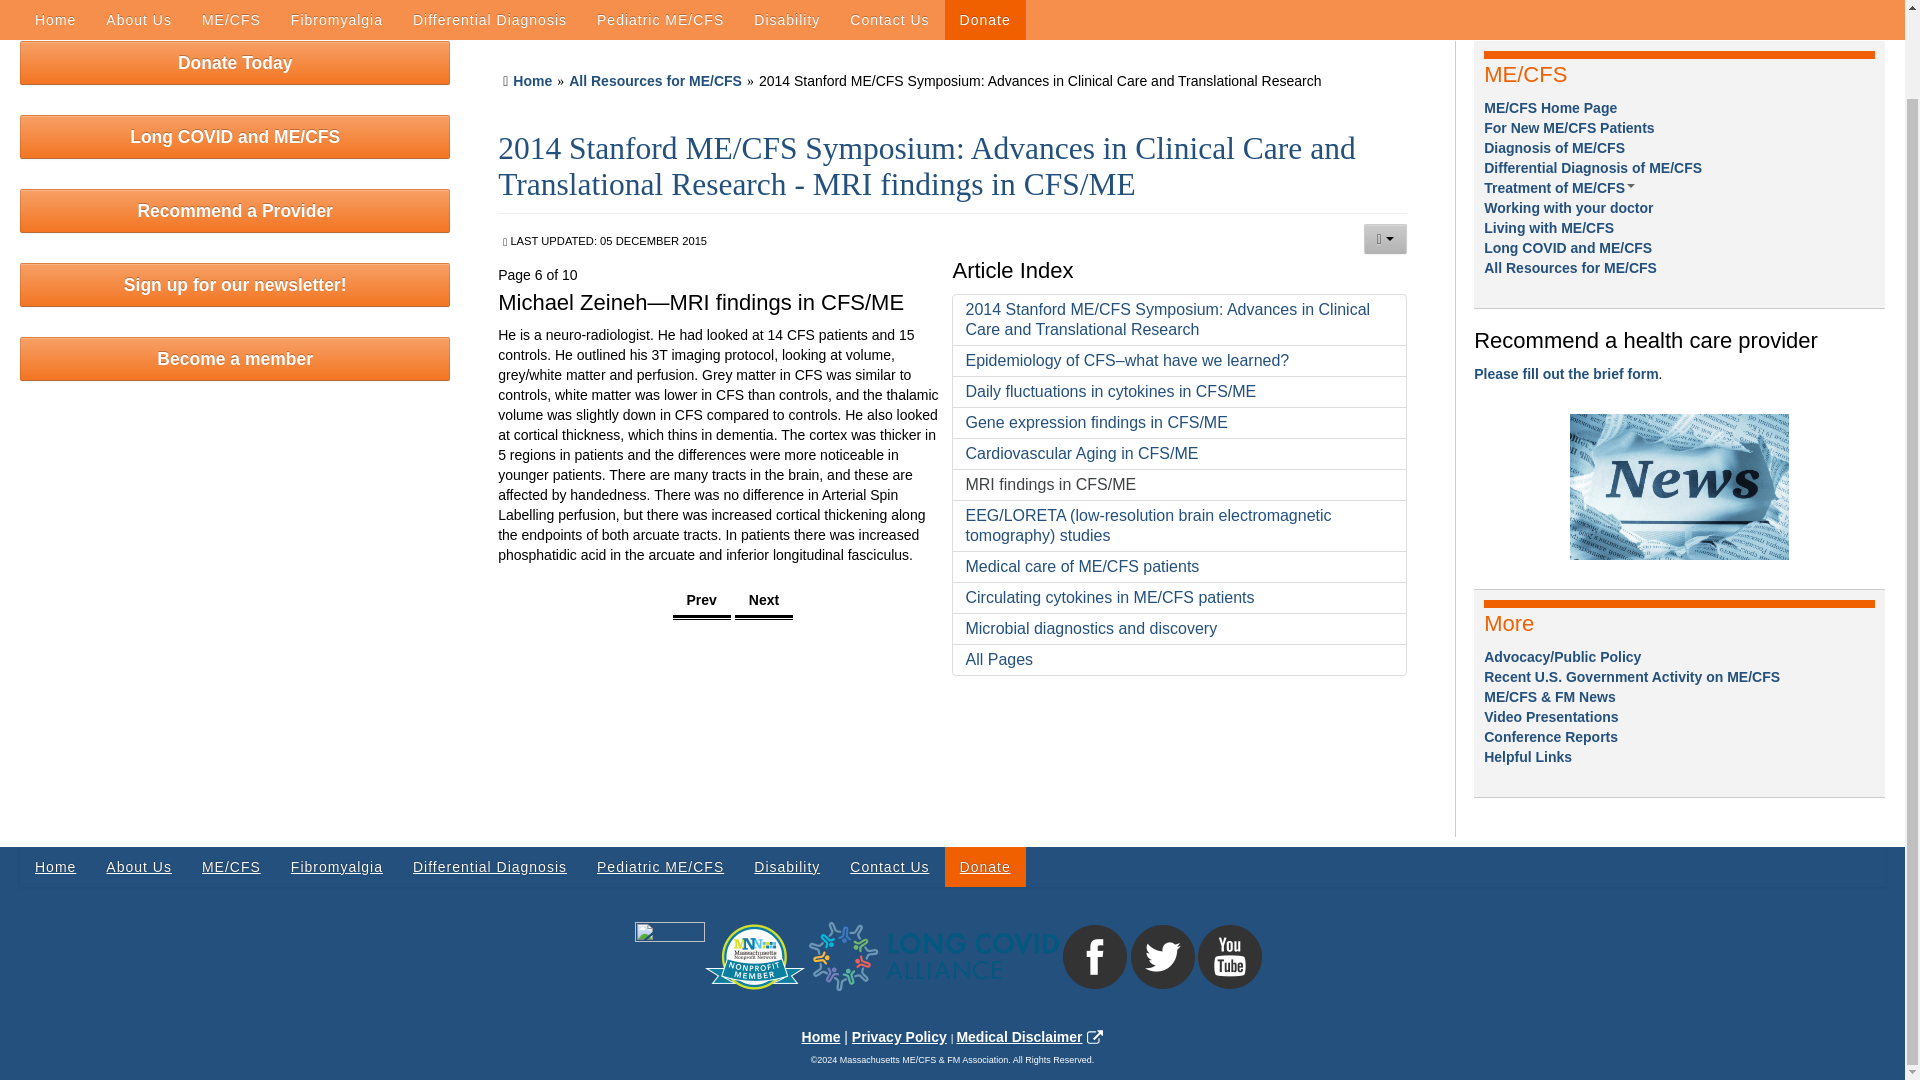  Describe the element at coordinates (702, 601) in the screenshot. I see `Prev` at that location.